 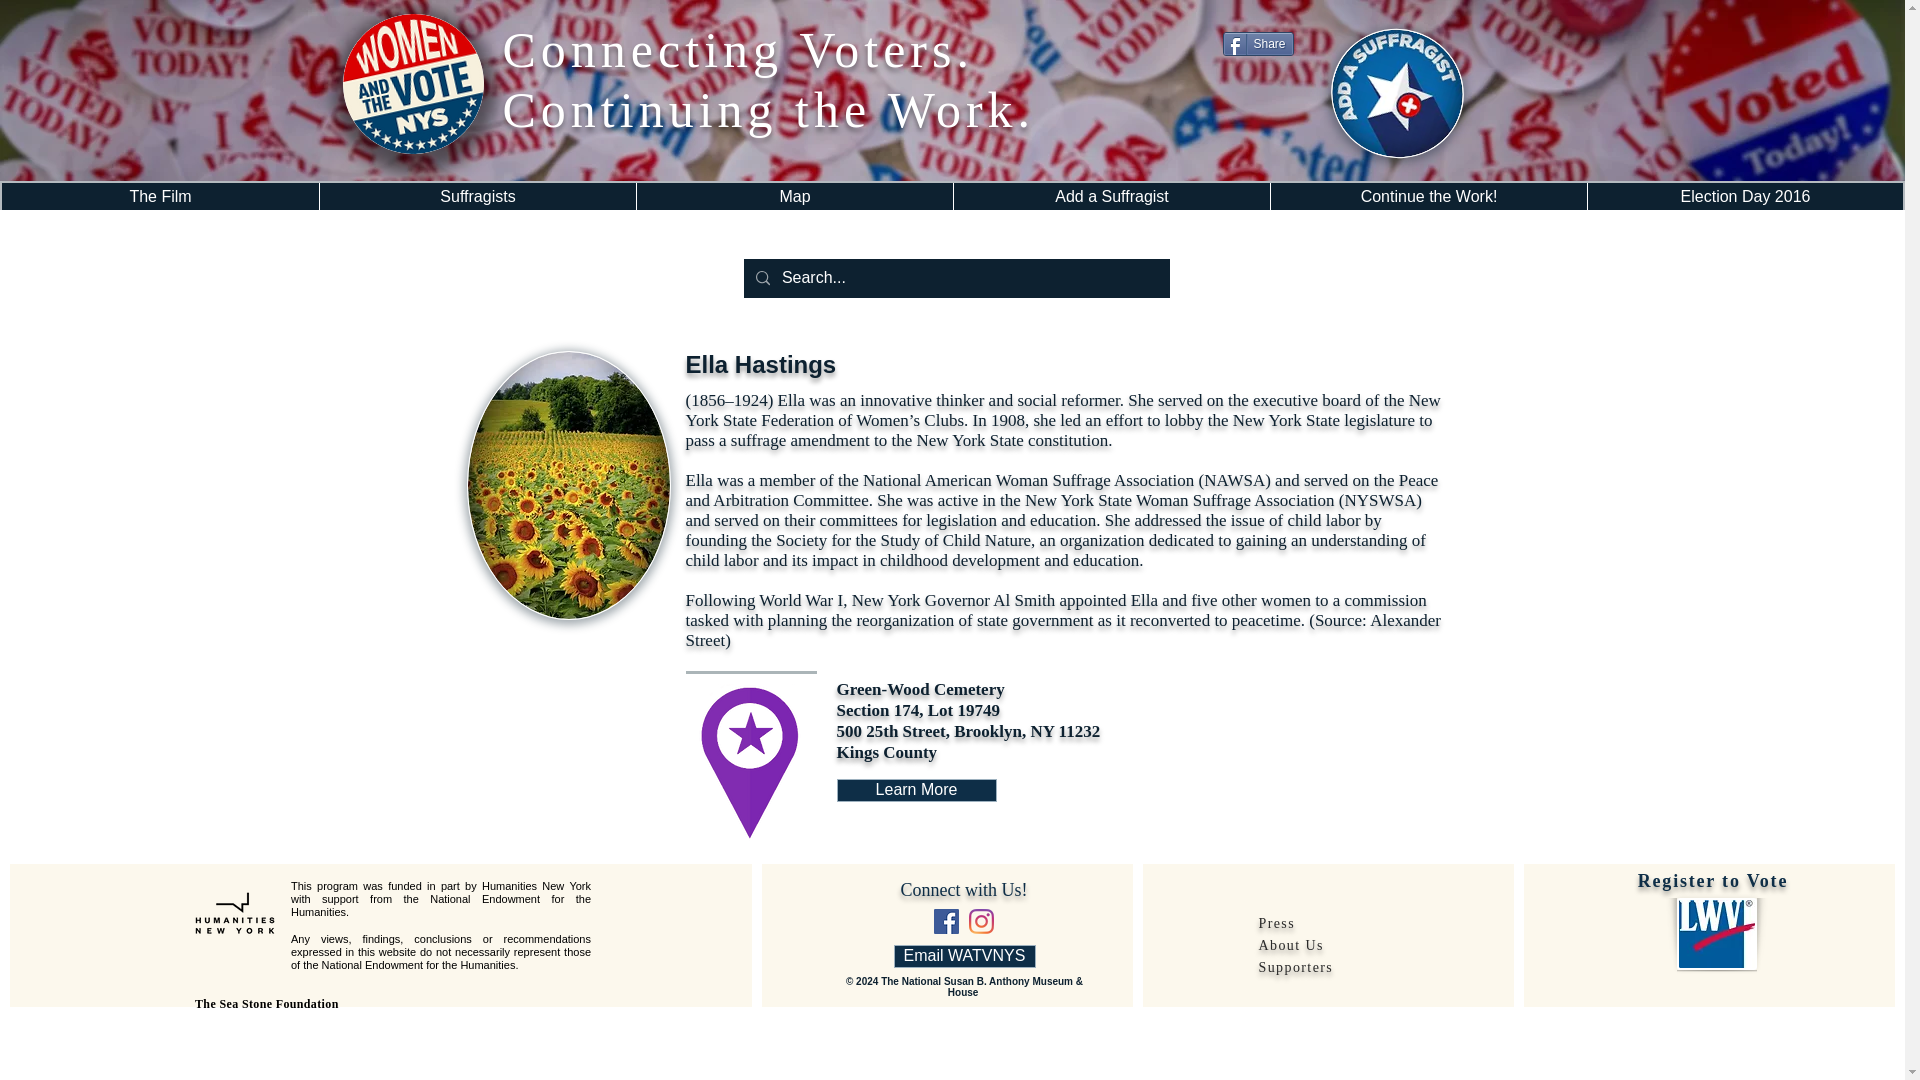 I want to click on Suffragists, so click(x=476, y=196).